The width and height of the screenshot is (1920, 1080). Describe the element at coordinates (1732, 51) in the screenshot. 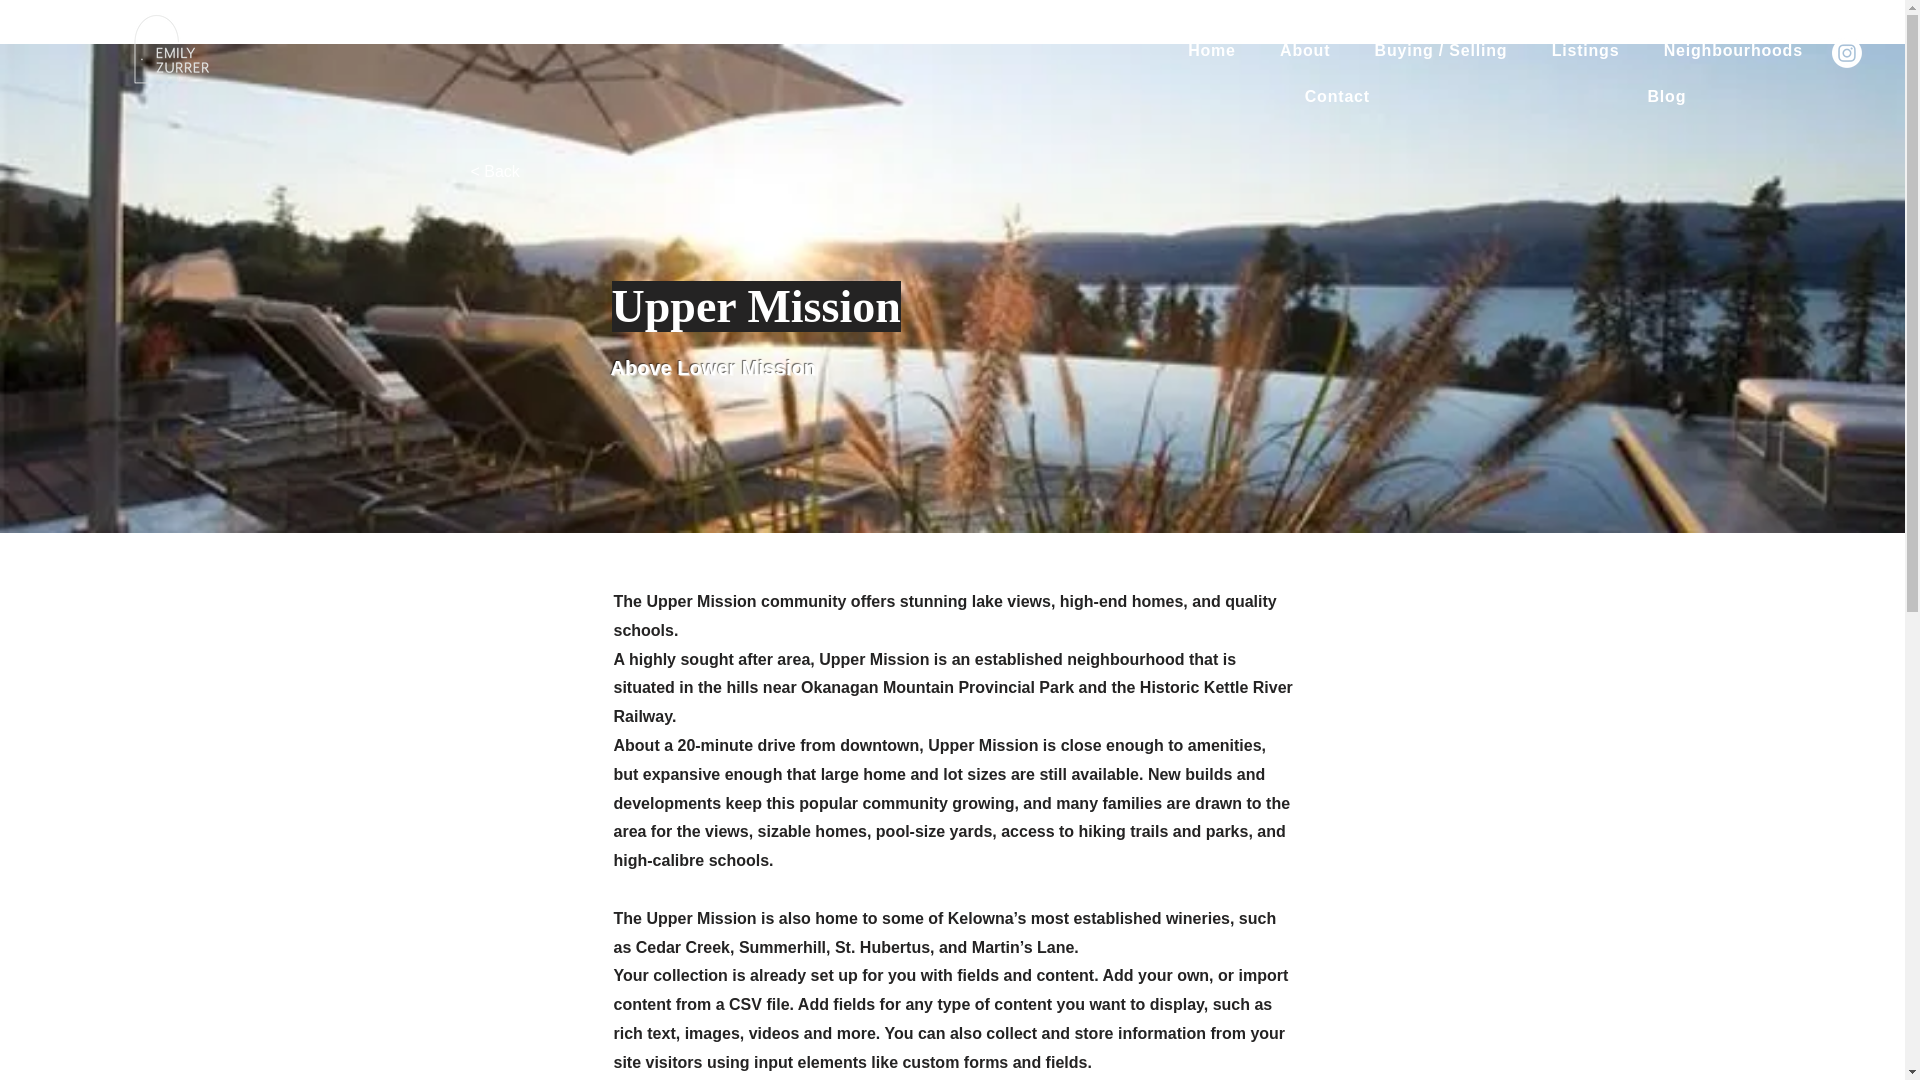

I see `Neighbourhoods` at that location.